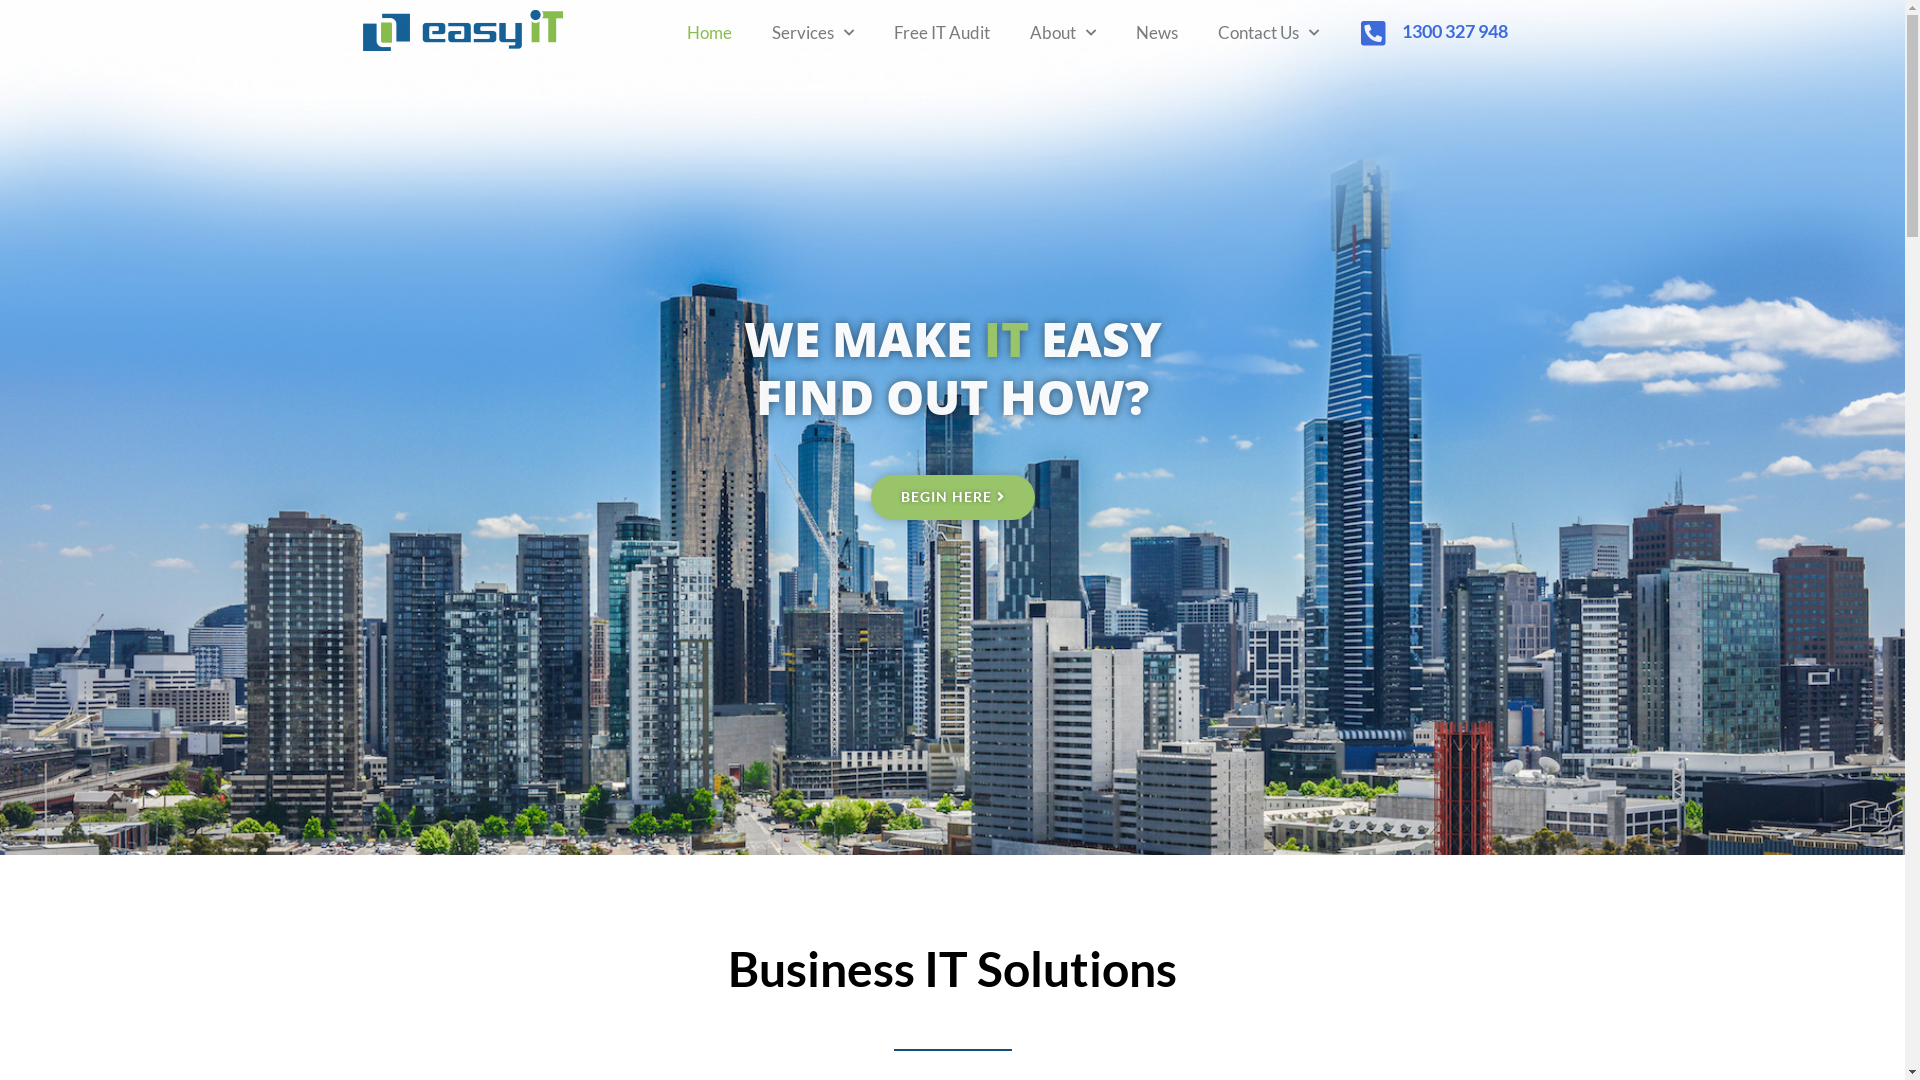 Image resolution: width=1920 pixels, height=1080 pixels. What do you see at coordinates (708, 33) in the screenshot?
I see `Home` at bounding box center [708, 33].